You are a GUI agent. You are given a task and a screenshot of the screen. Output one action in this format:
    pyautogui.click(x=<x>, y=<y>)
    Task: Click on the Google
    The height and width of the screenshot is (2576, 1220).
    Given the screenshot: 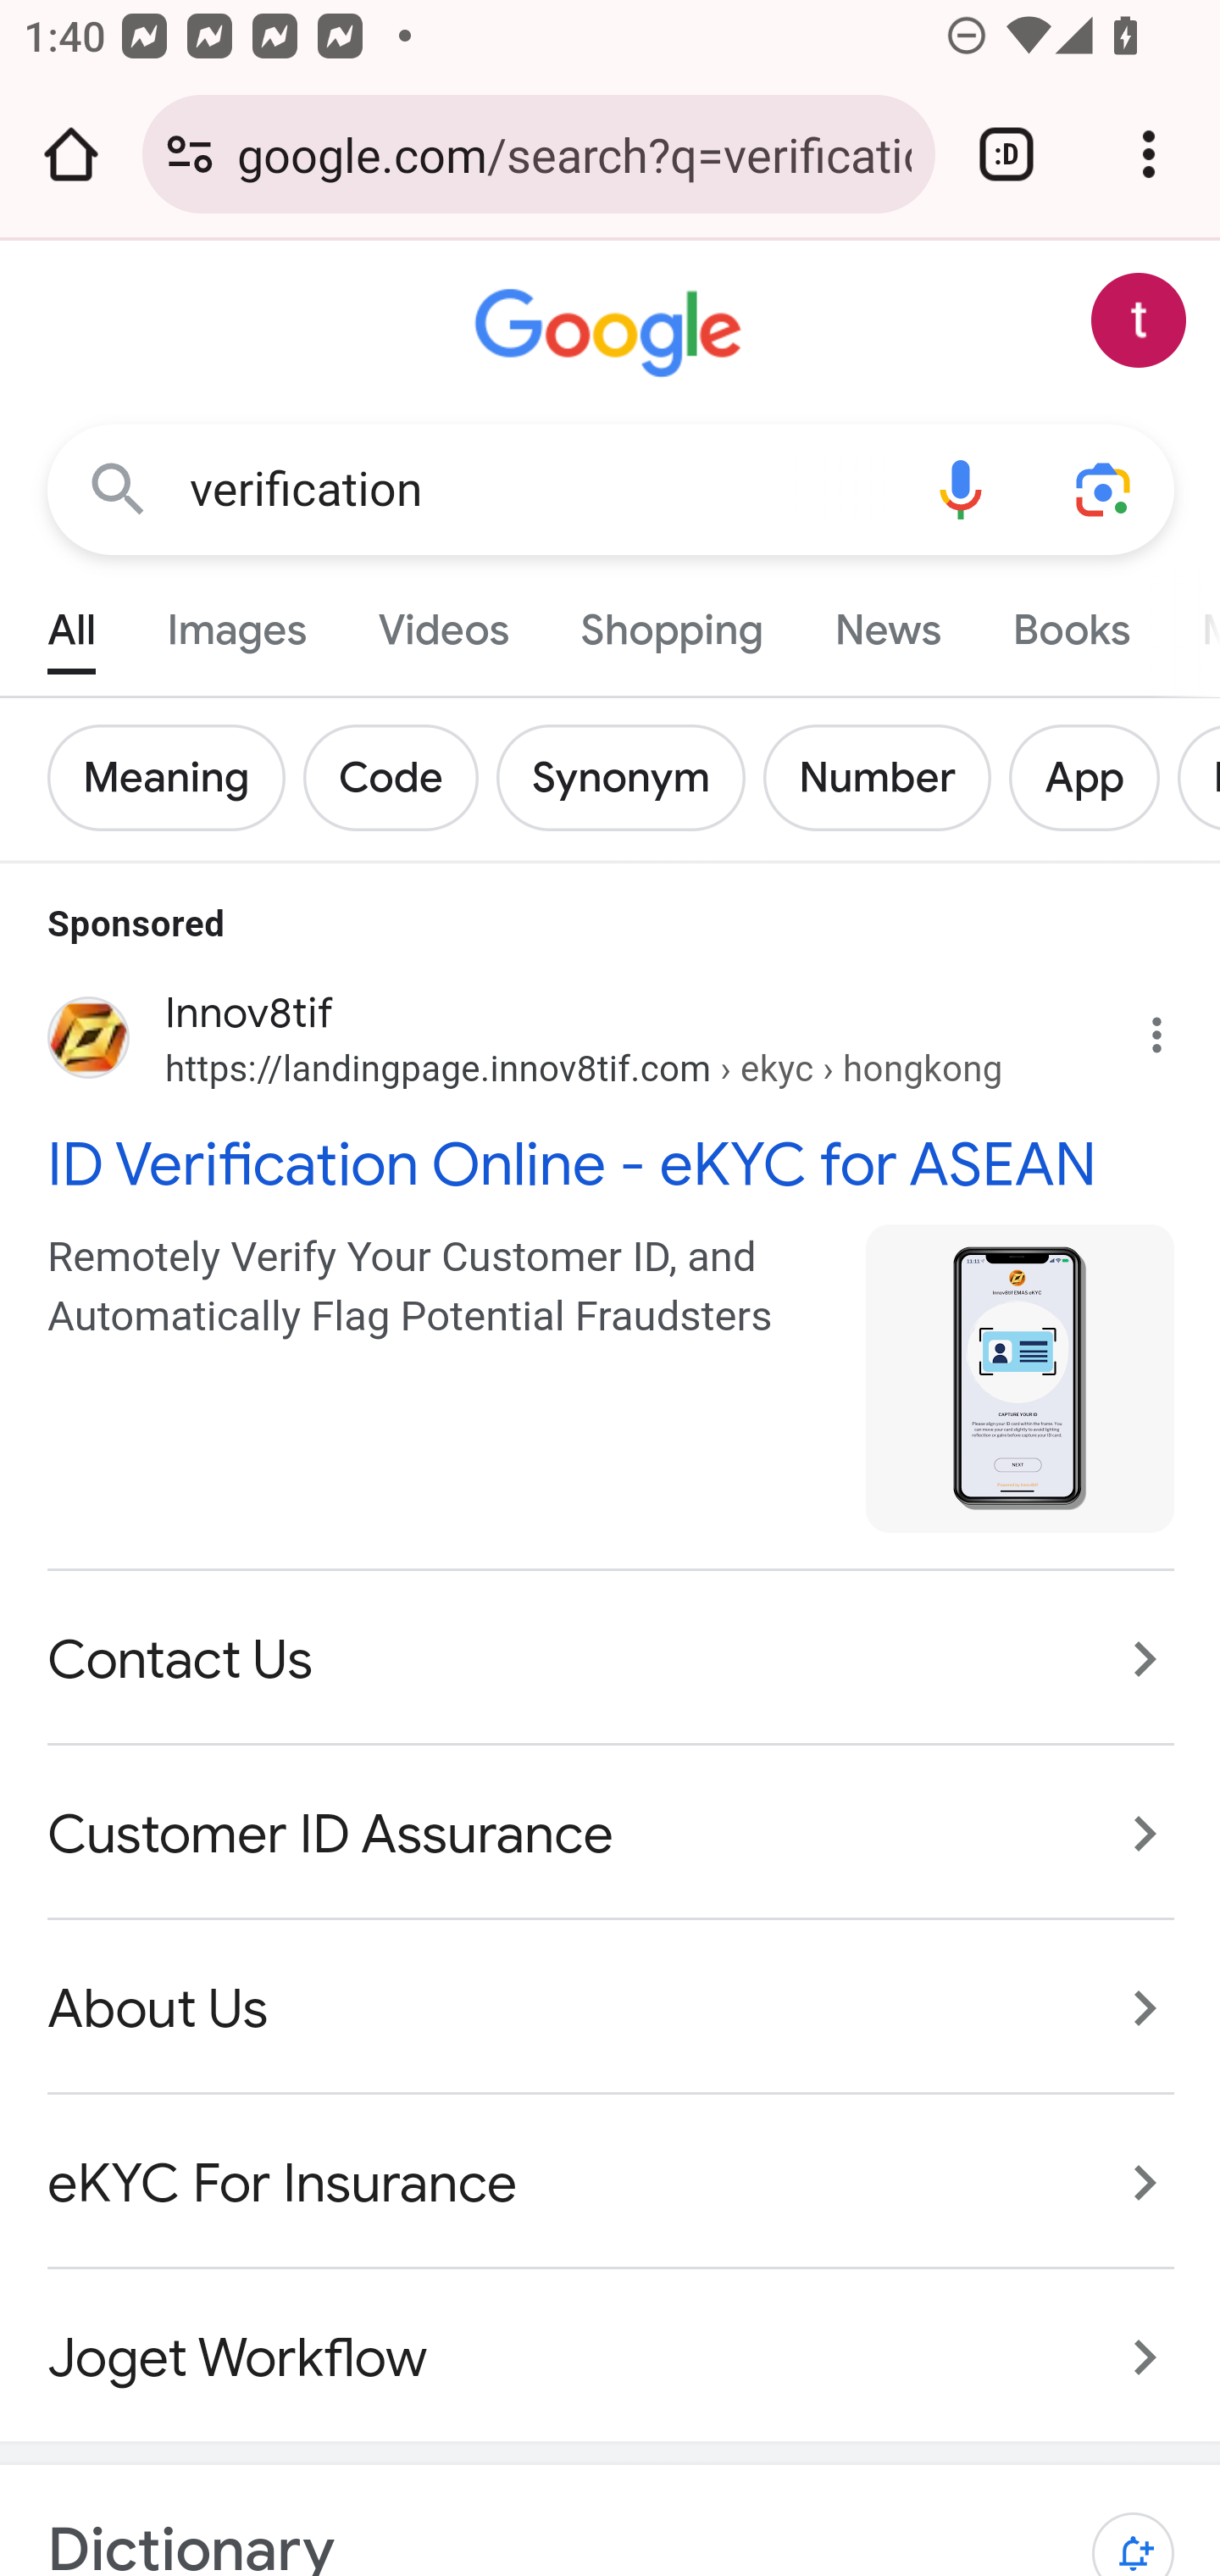 What is the action you would take?
    pyautogui.click(x=612, y=334)
    